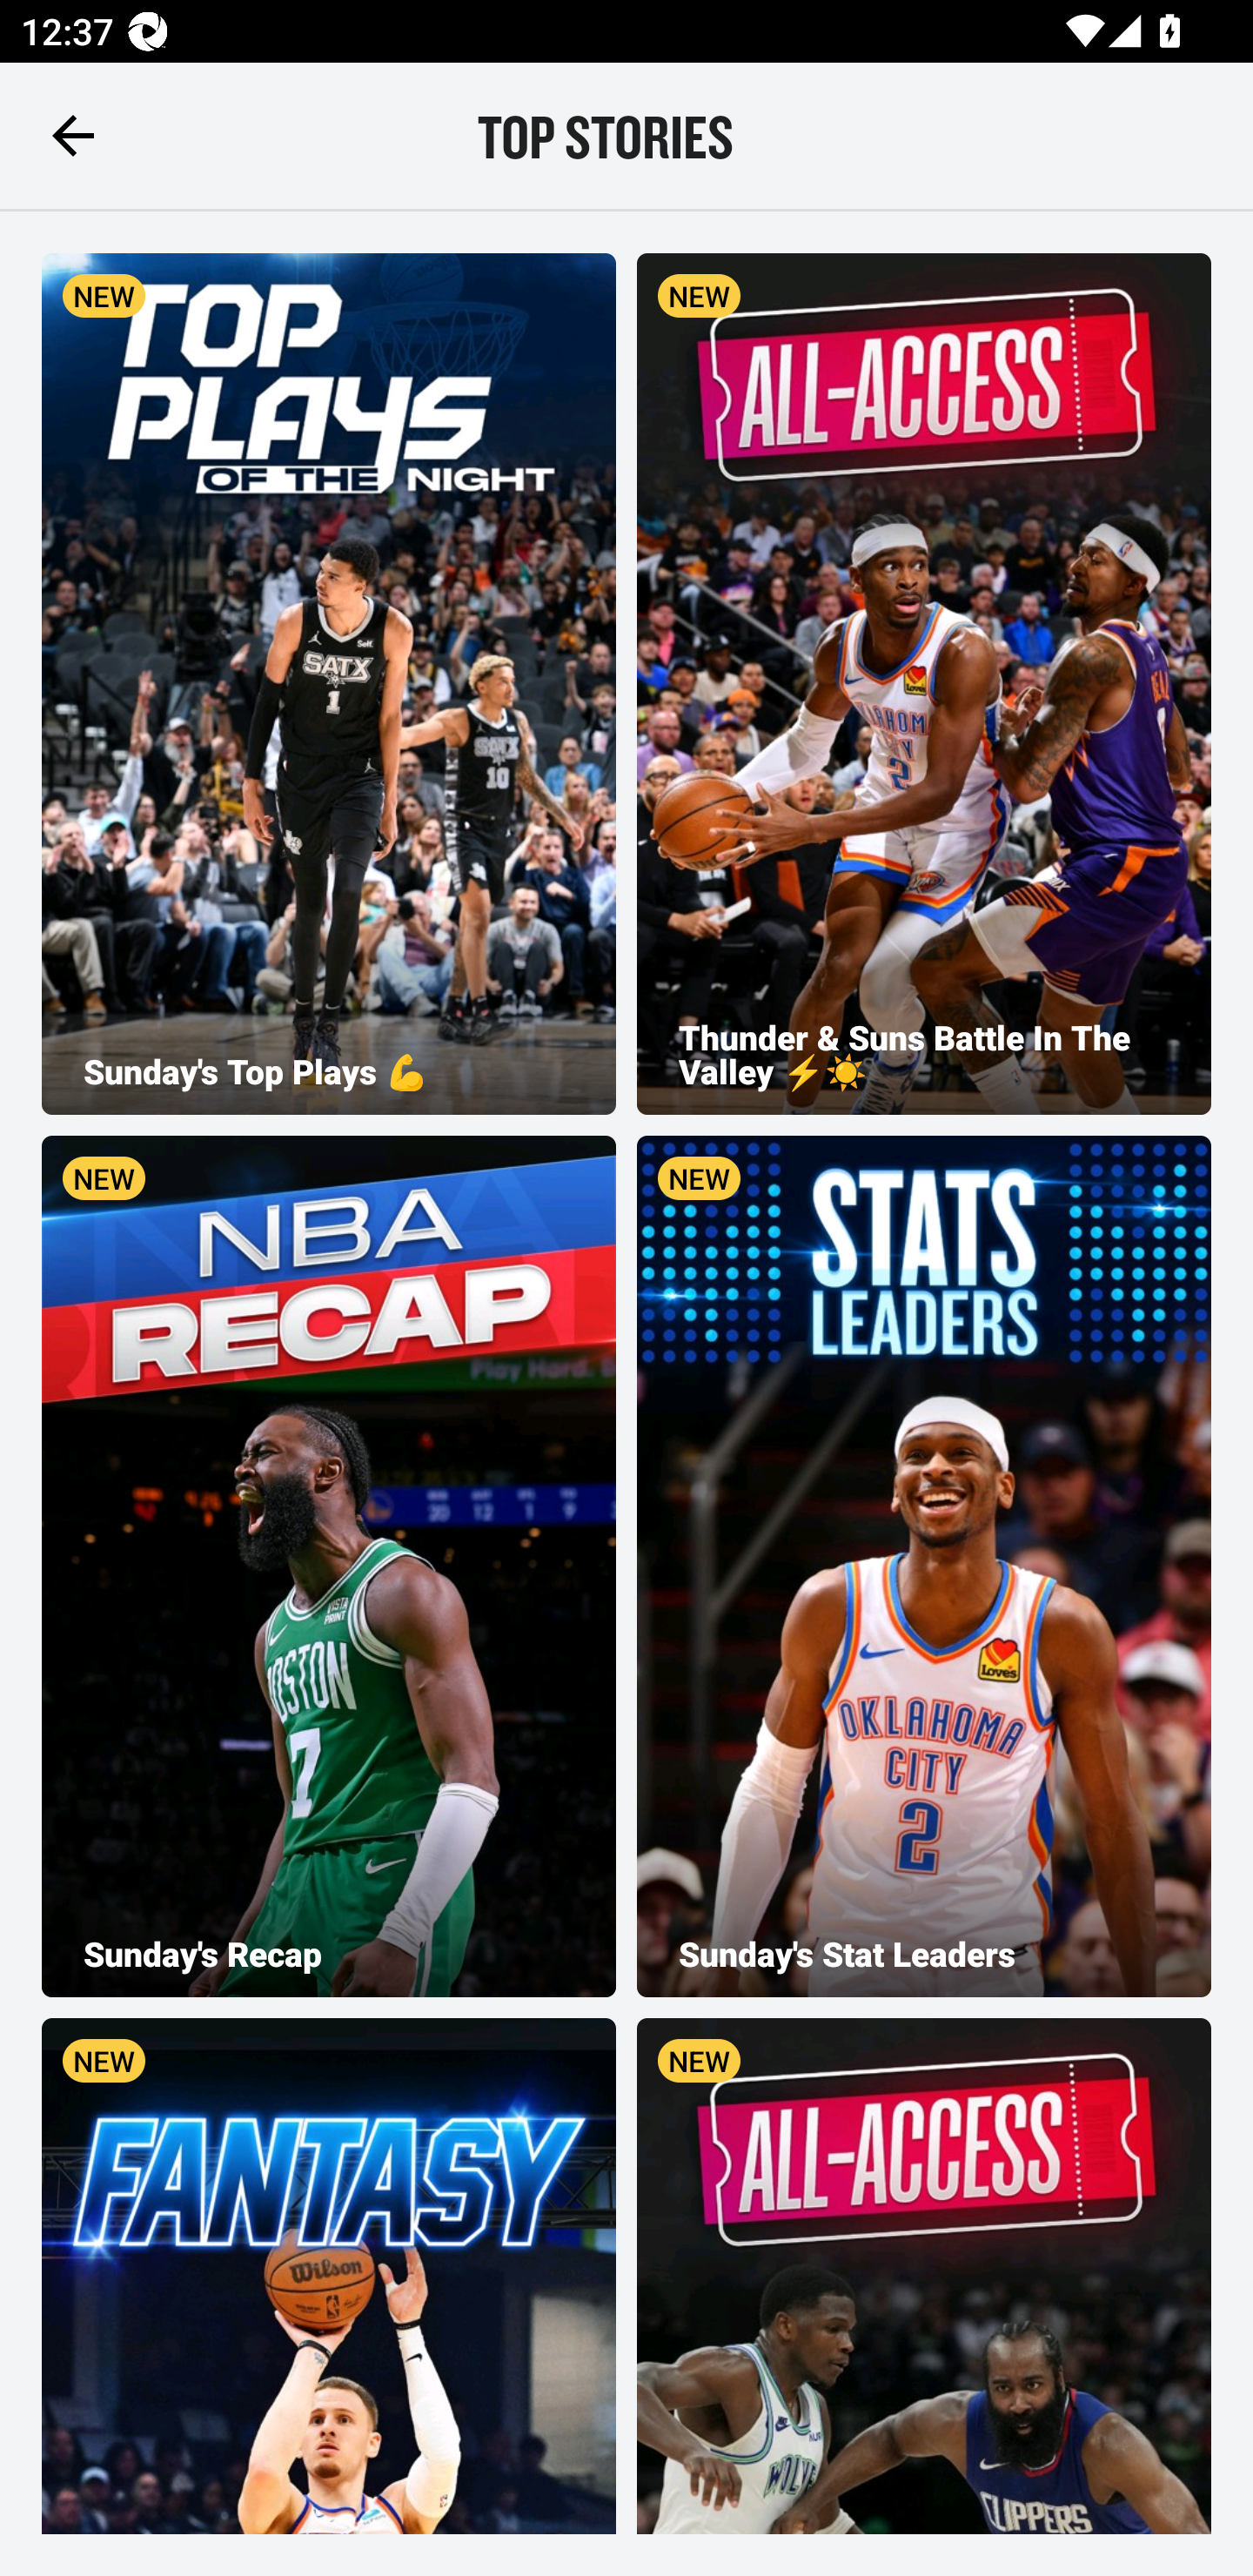 The image size is (1253, 2576). Describe the element at coordinates (924, 2275) in the screenshot. I see `NEW` at that location.